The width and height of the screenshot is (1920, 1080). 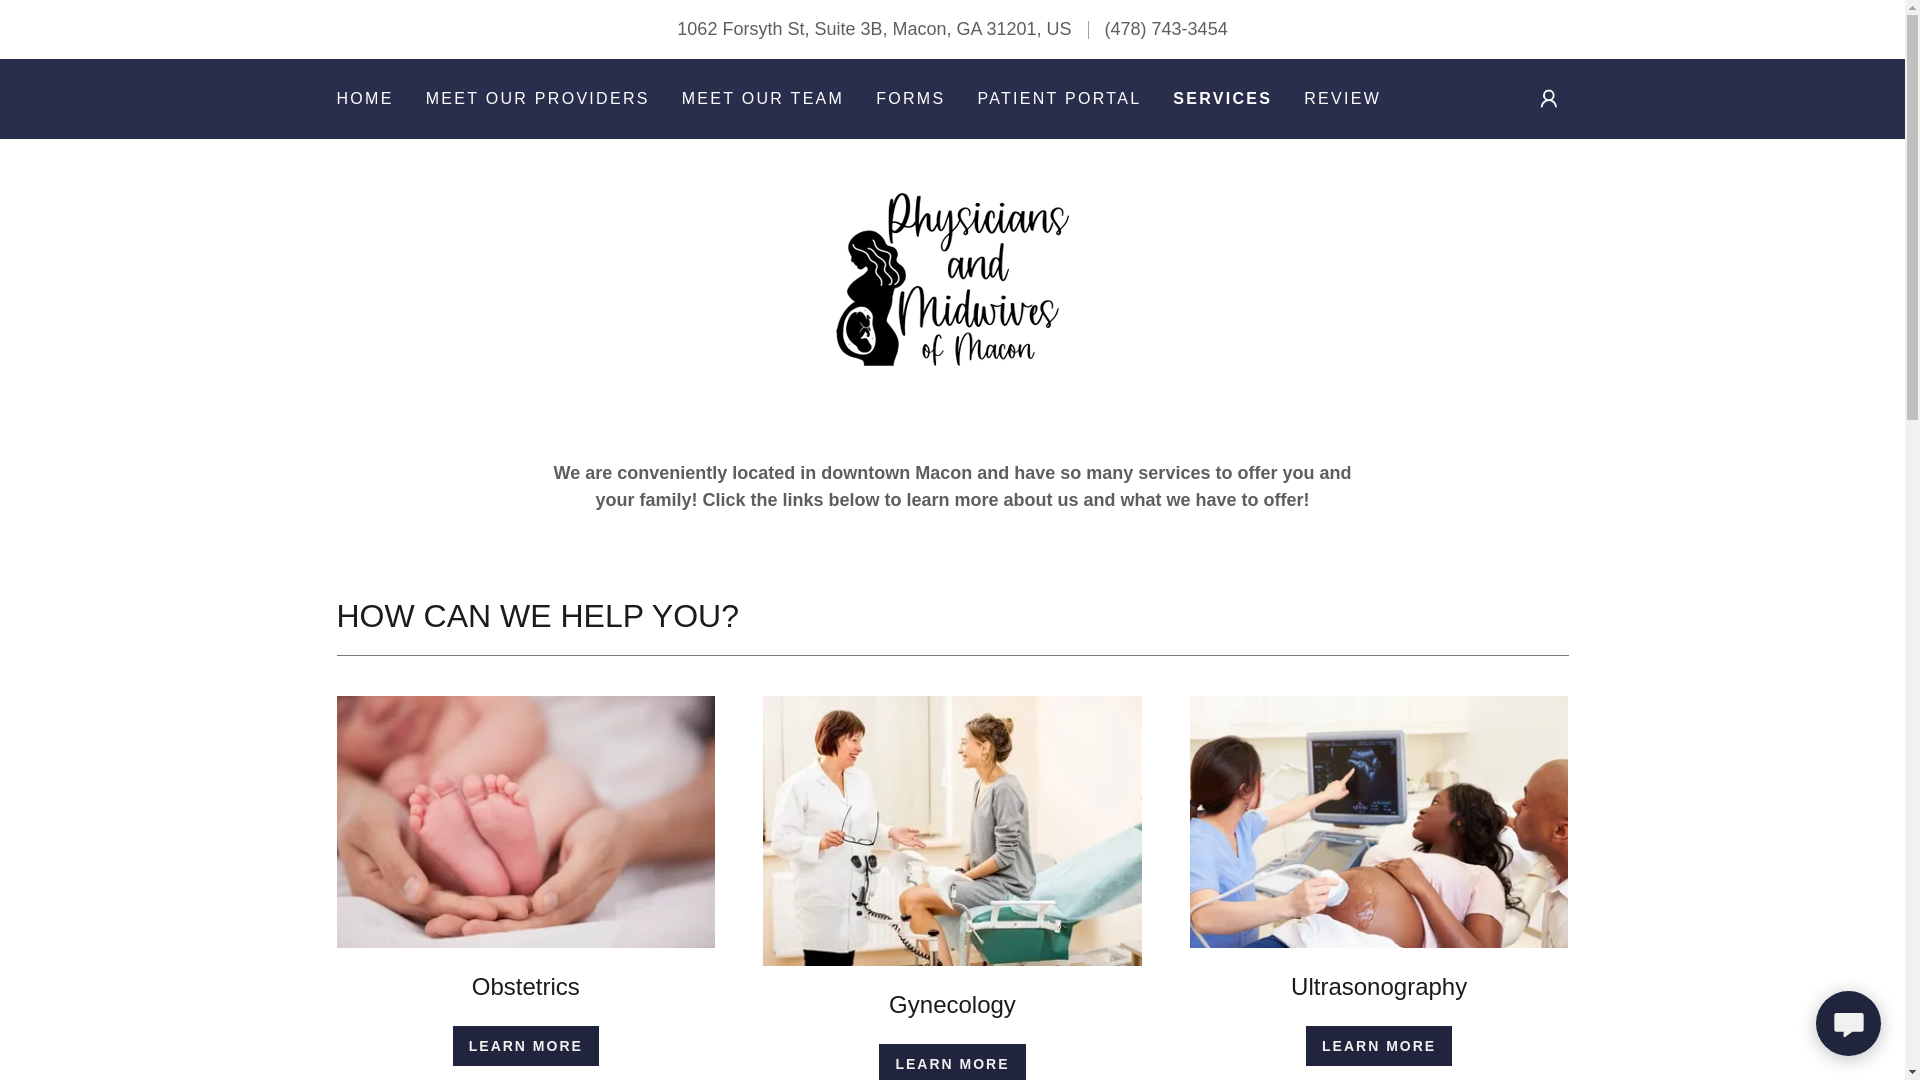 What do you see at coordinates (762, 98) in the screenshot?
I see `MEET OUR TEAM` at bounding box center [762, 98].